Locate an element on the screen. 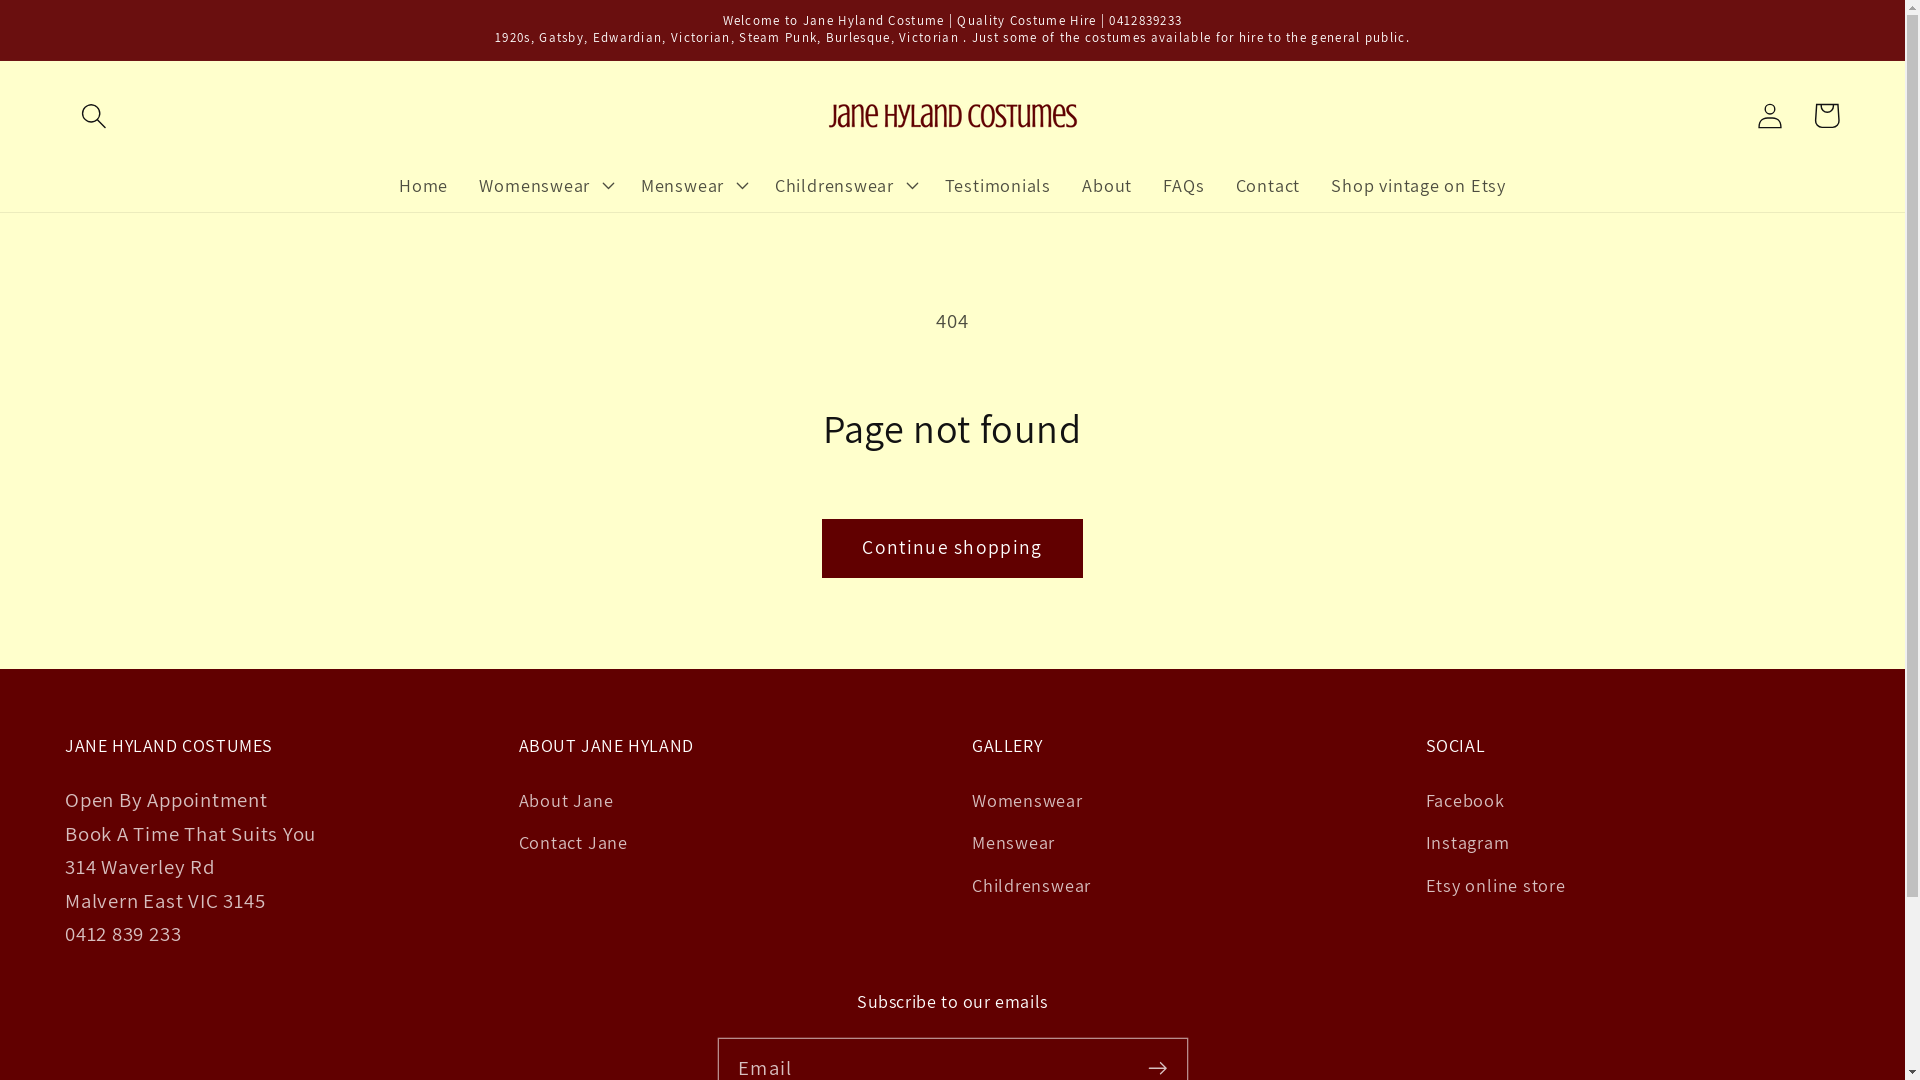  Menswear is located at coordinates (682, 185).